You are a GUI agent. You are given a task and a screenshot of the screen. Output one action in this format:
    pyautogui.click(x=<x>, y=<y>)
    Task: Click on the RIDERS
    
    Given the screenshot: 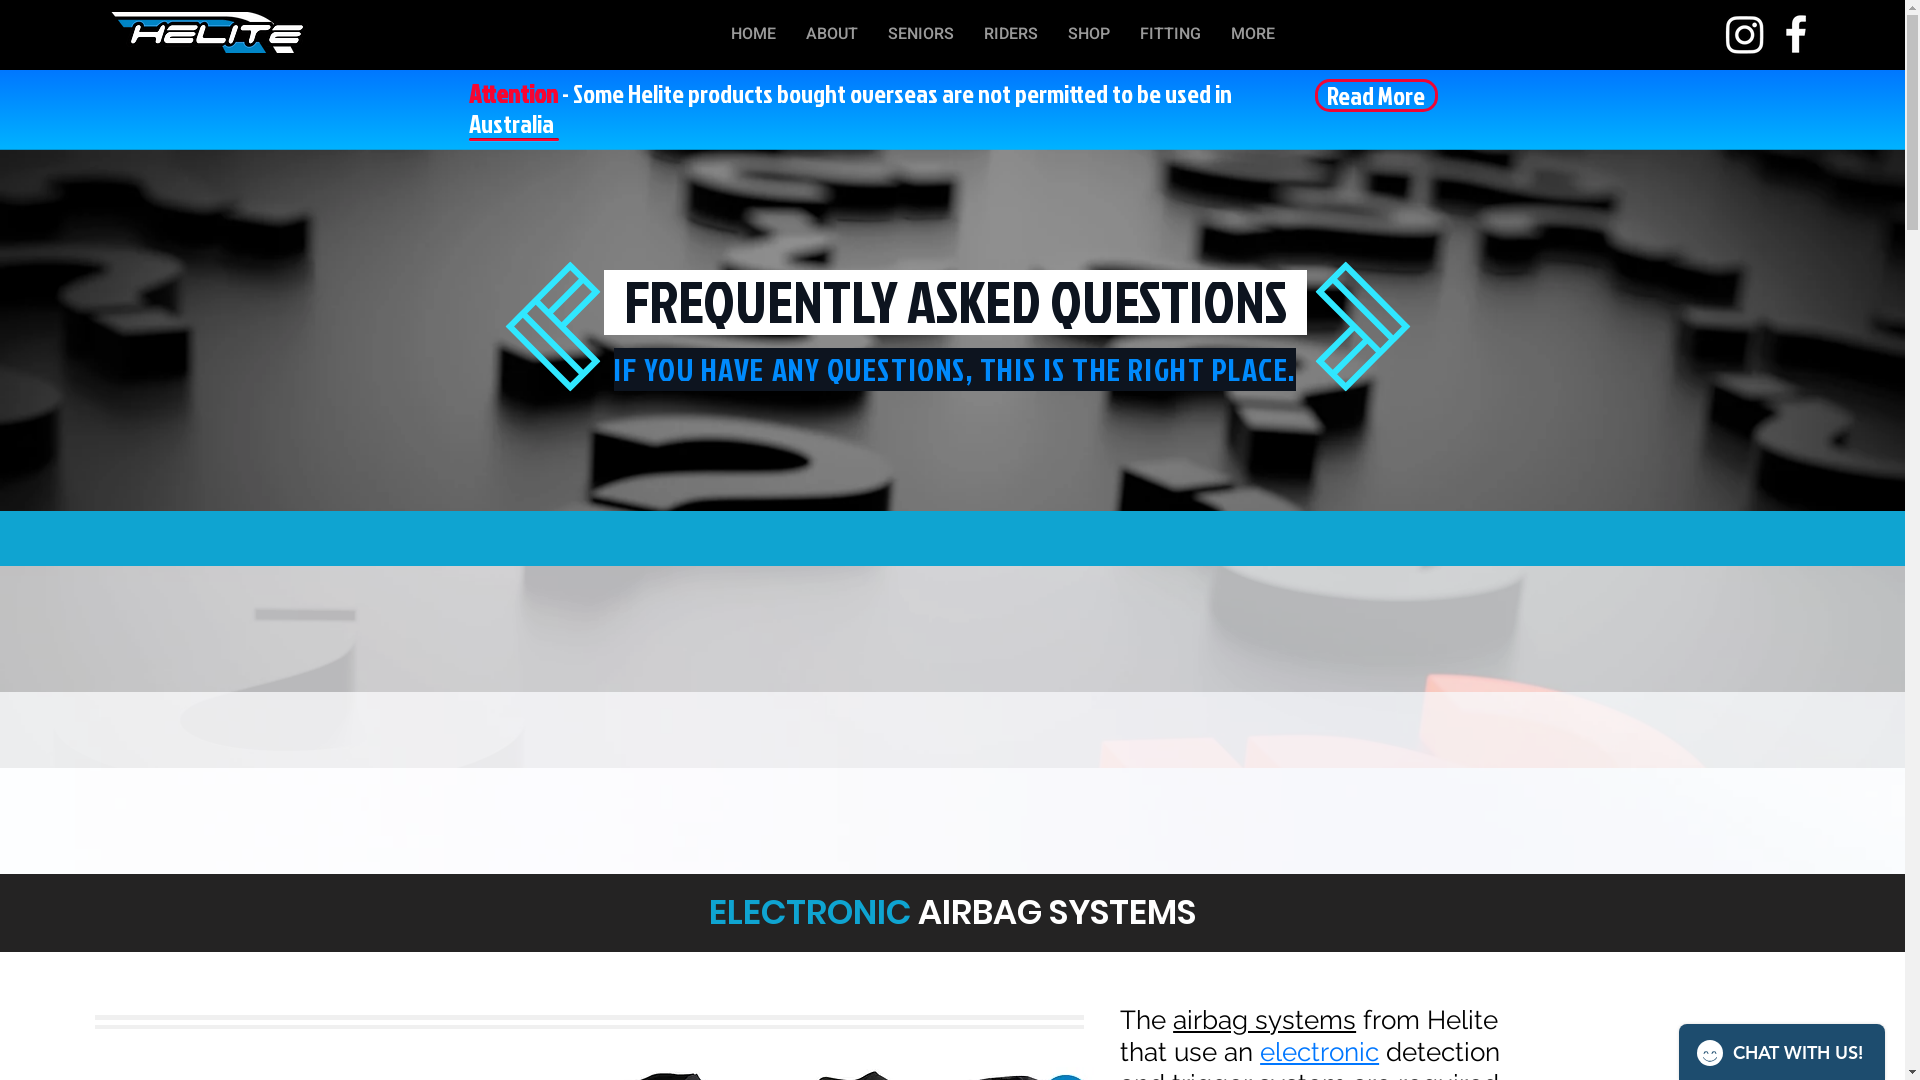 What is the action you would take?
    pyautogui.click(x=1010, y=34)
    